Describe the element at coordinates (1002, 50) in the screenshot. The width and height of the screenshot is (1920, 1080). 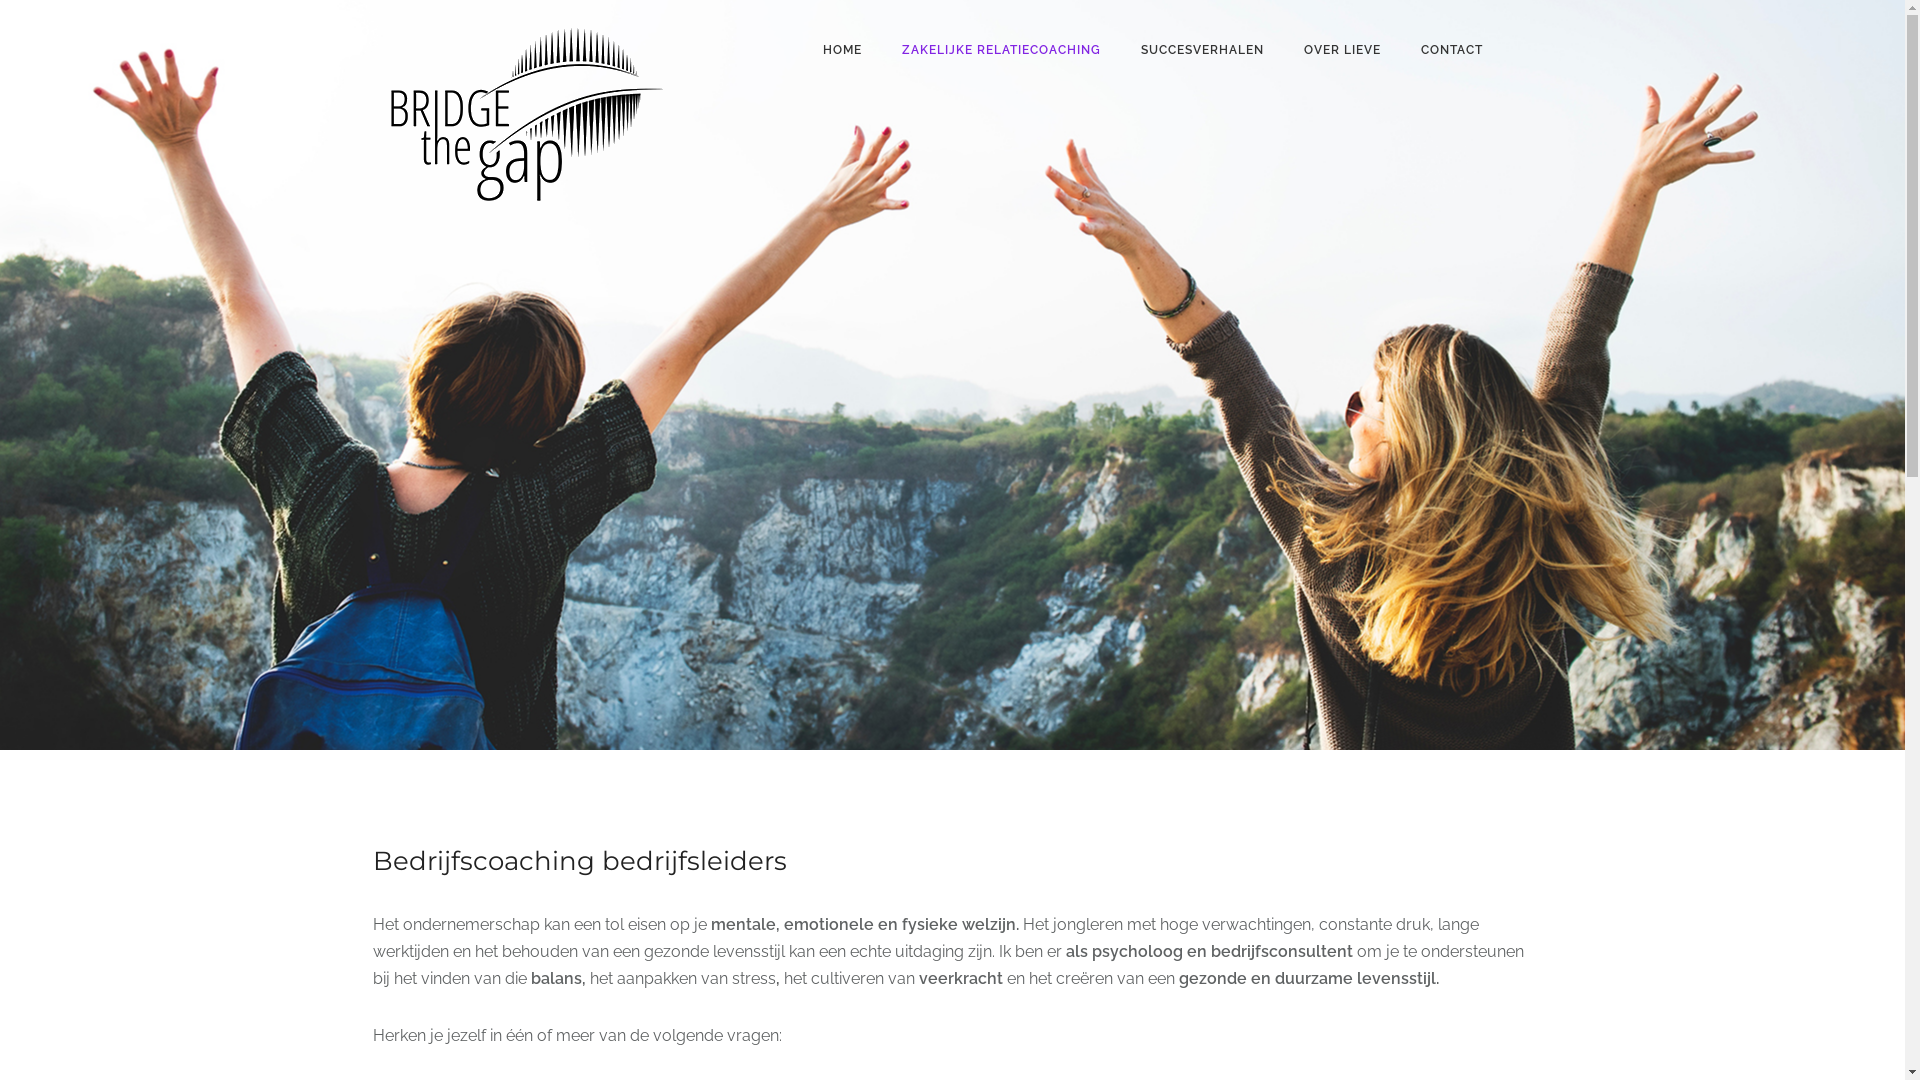
I see `ZAKELIJKE RELATIECOACHING` at that location.